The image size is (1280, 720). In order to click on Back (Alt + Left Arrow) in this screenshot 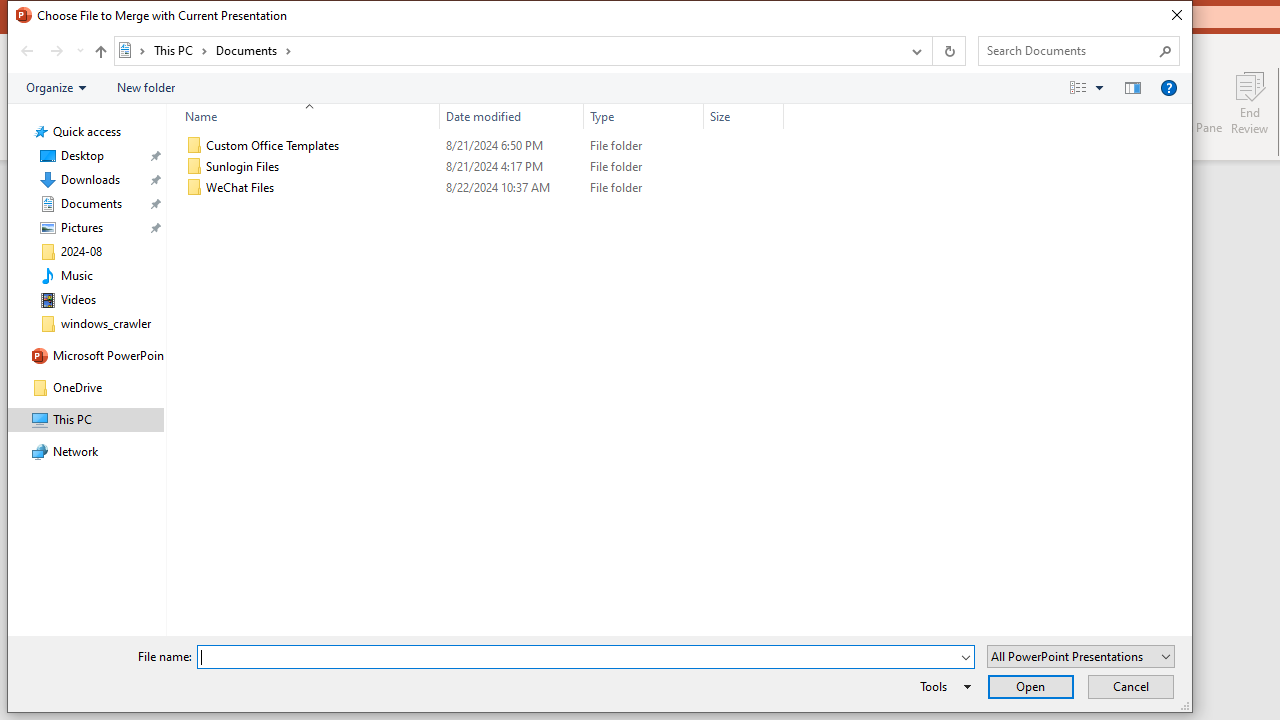, I will do `click(26, 51)`.